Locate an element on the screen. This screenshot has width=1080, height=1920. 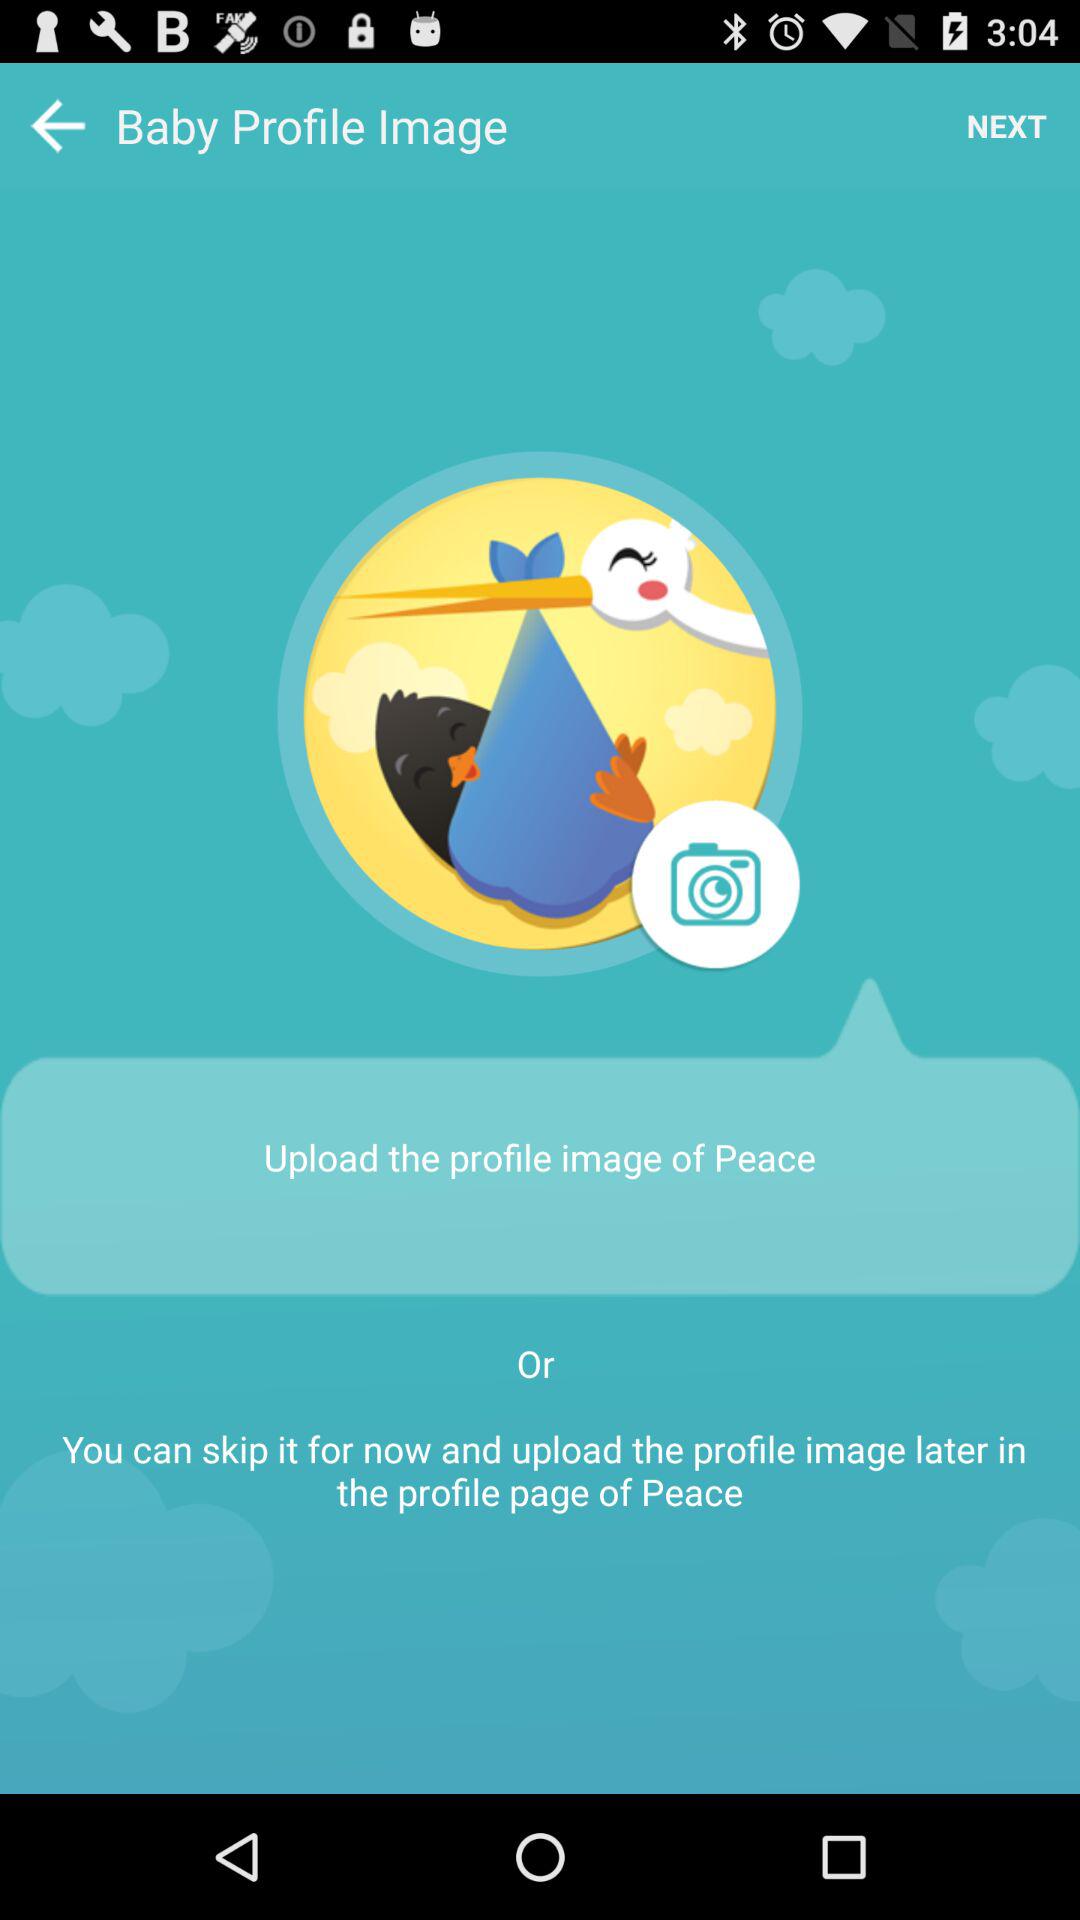
add photo is located at coordinates (712, 887).